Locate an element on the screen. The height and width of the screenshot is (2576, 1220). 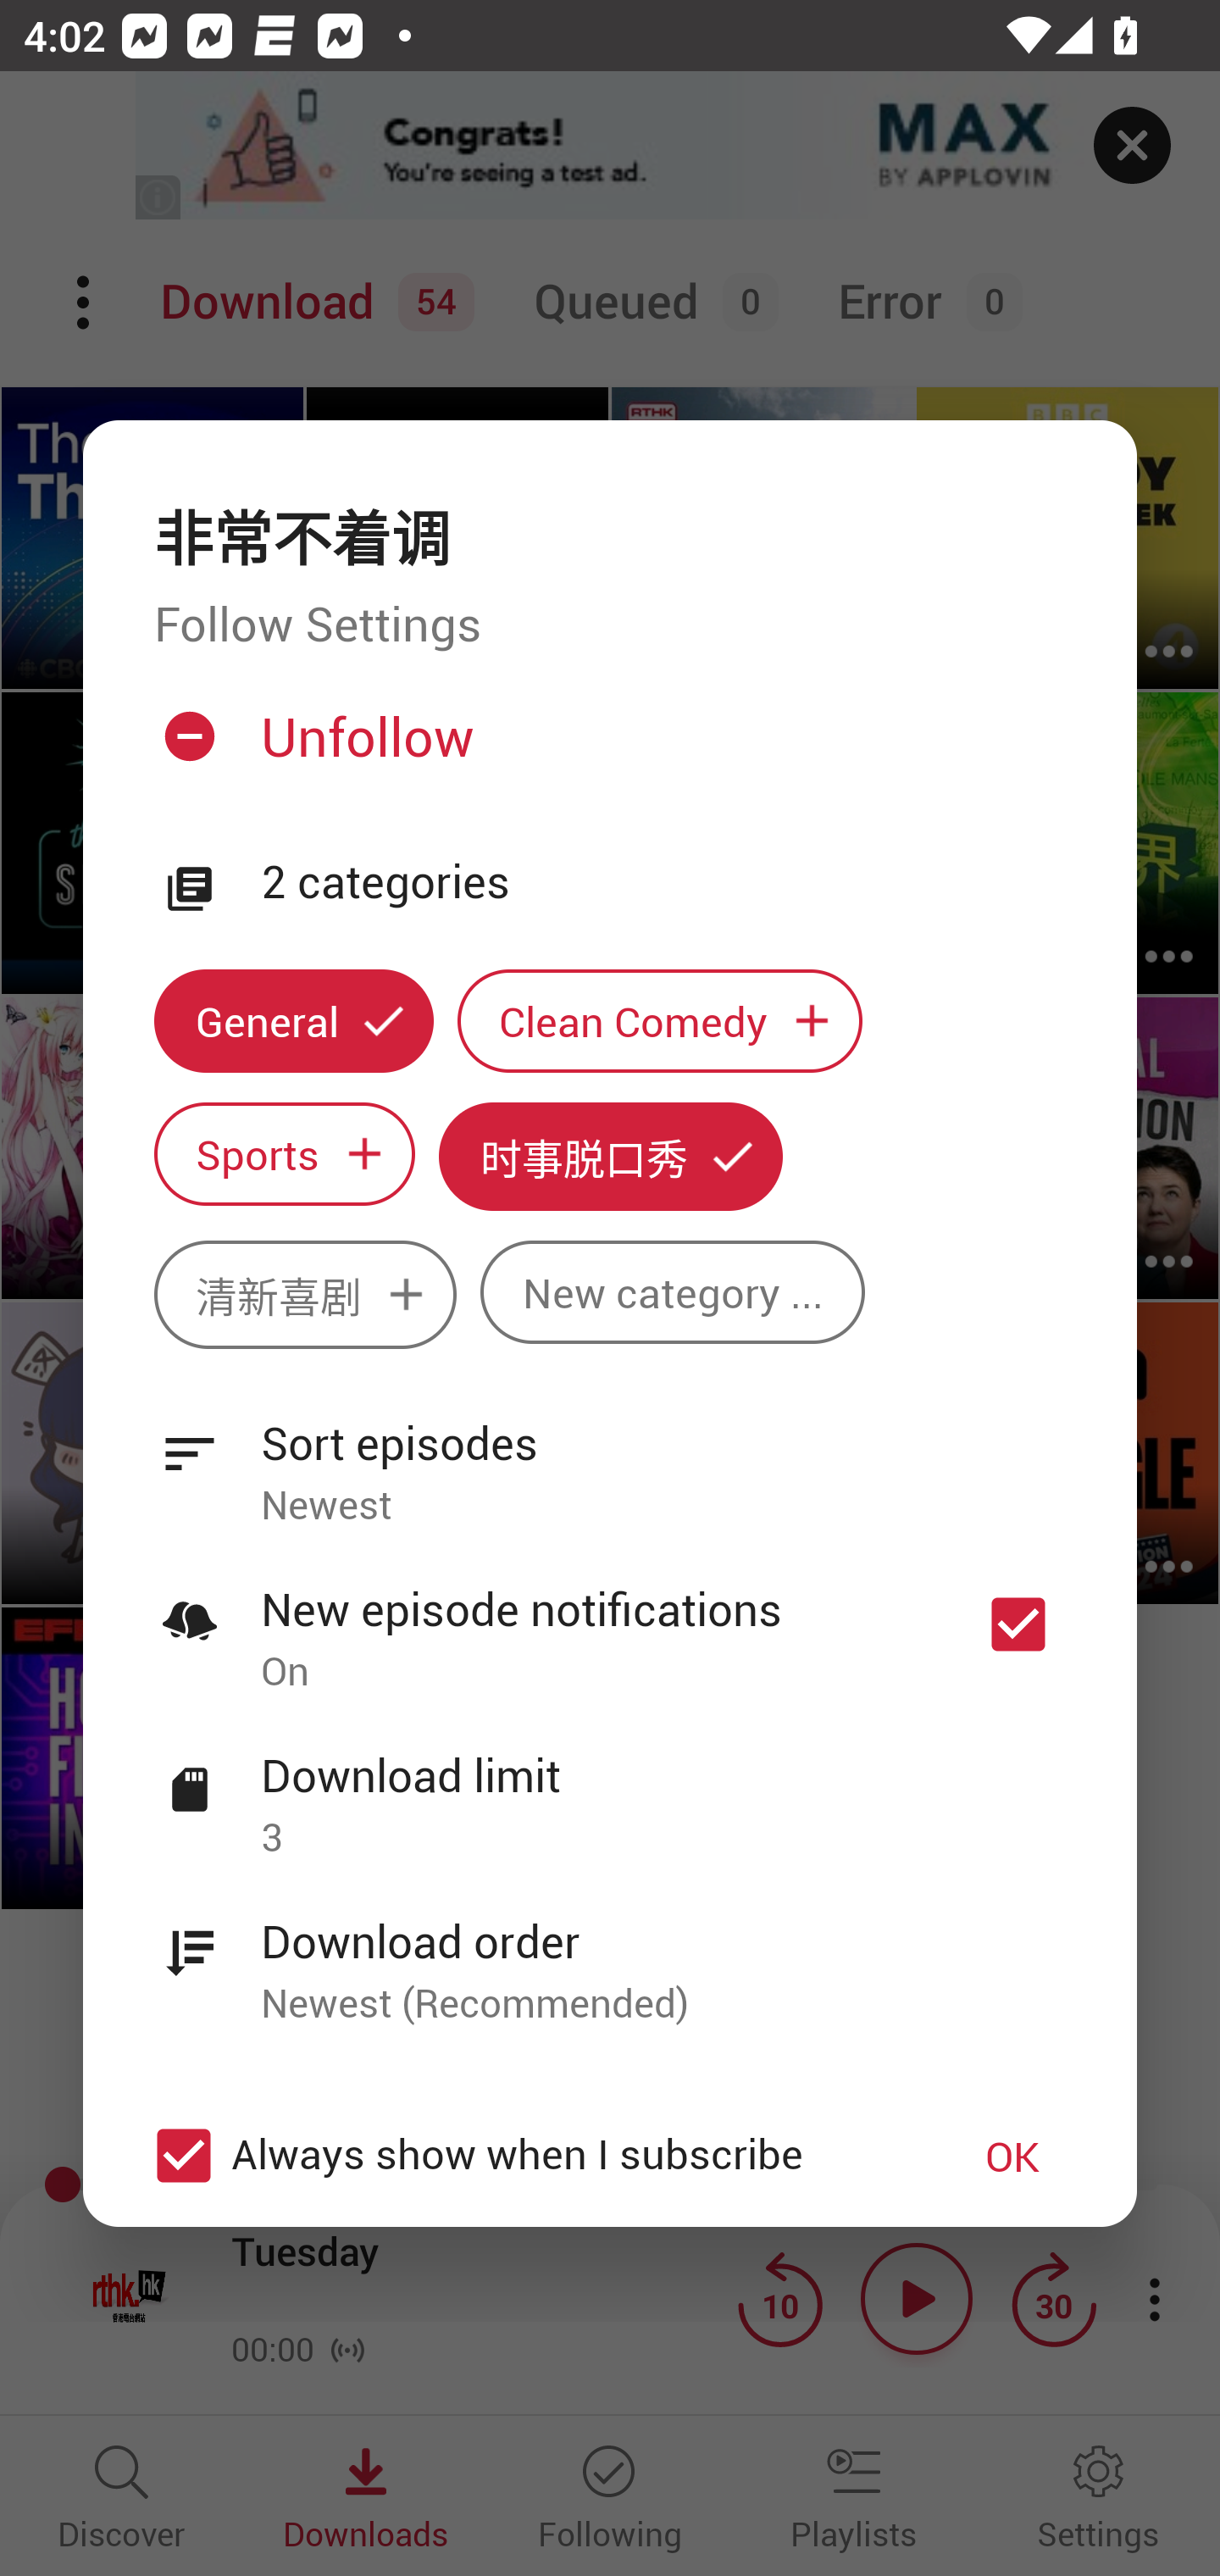
清新喜剧 is located at coordinates (305, 1295).